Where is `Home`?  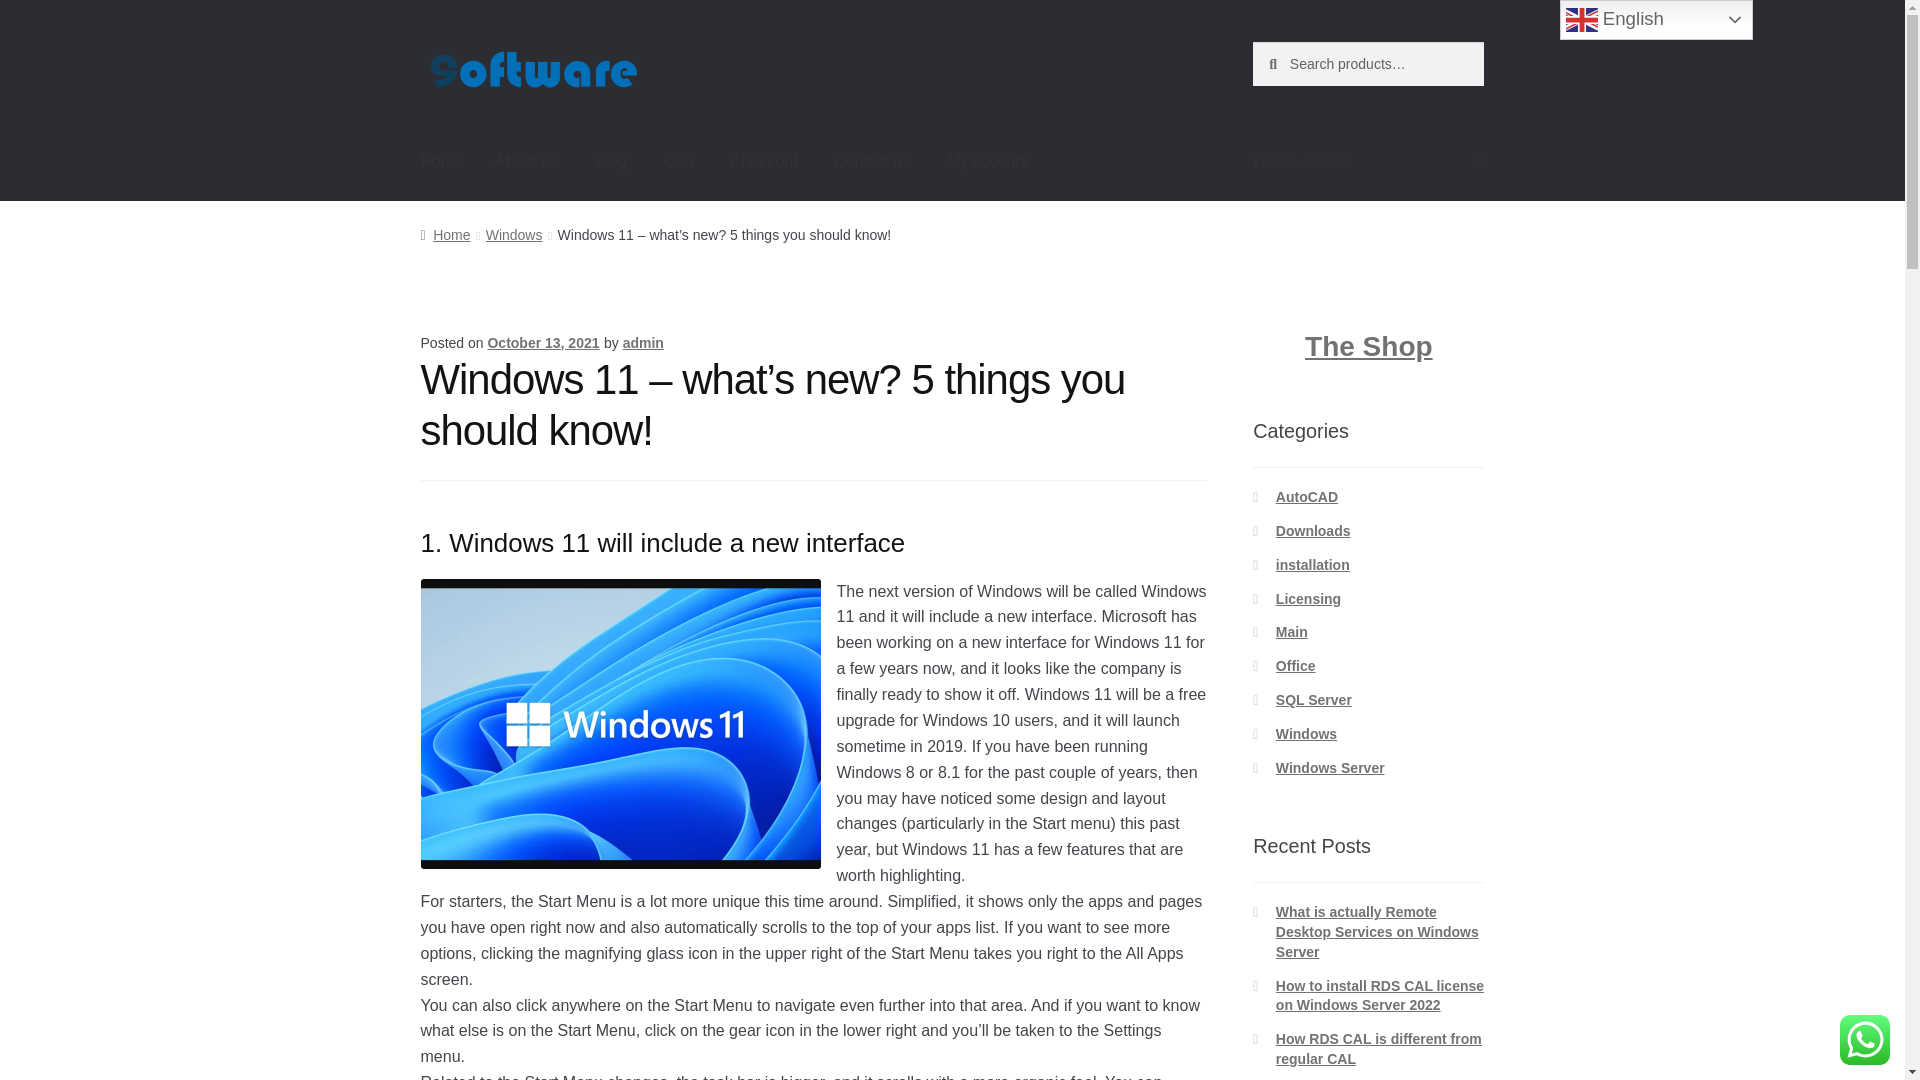
Home is located at coordinates (442, 162).